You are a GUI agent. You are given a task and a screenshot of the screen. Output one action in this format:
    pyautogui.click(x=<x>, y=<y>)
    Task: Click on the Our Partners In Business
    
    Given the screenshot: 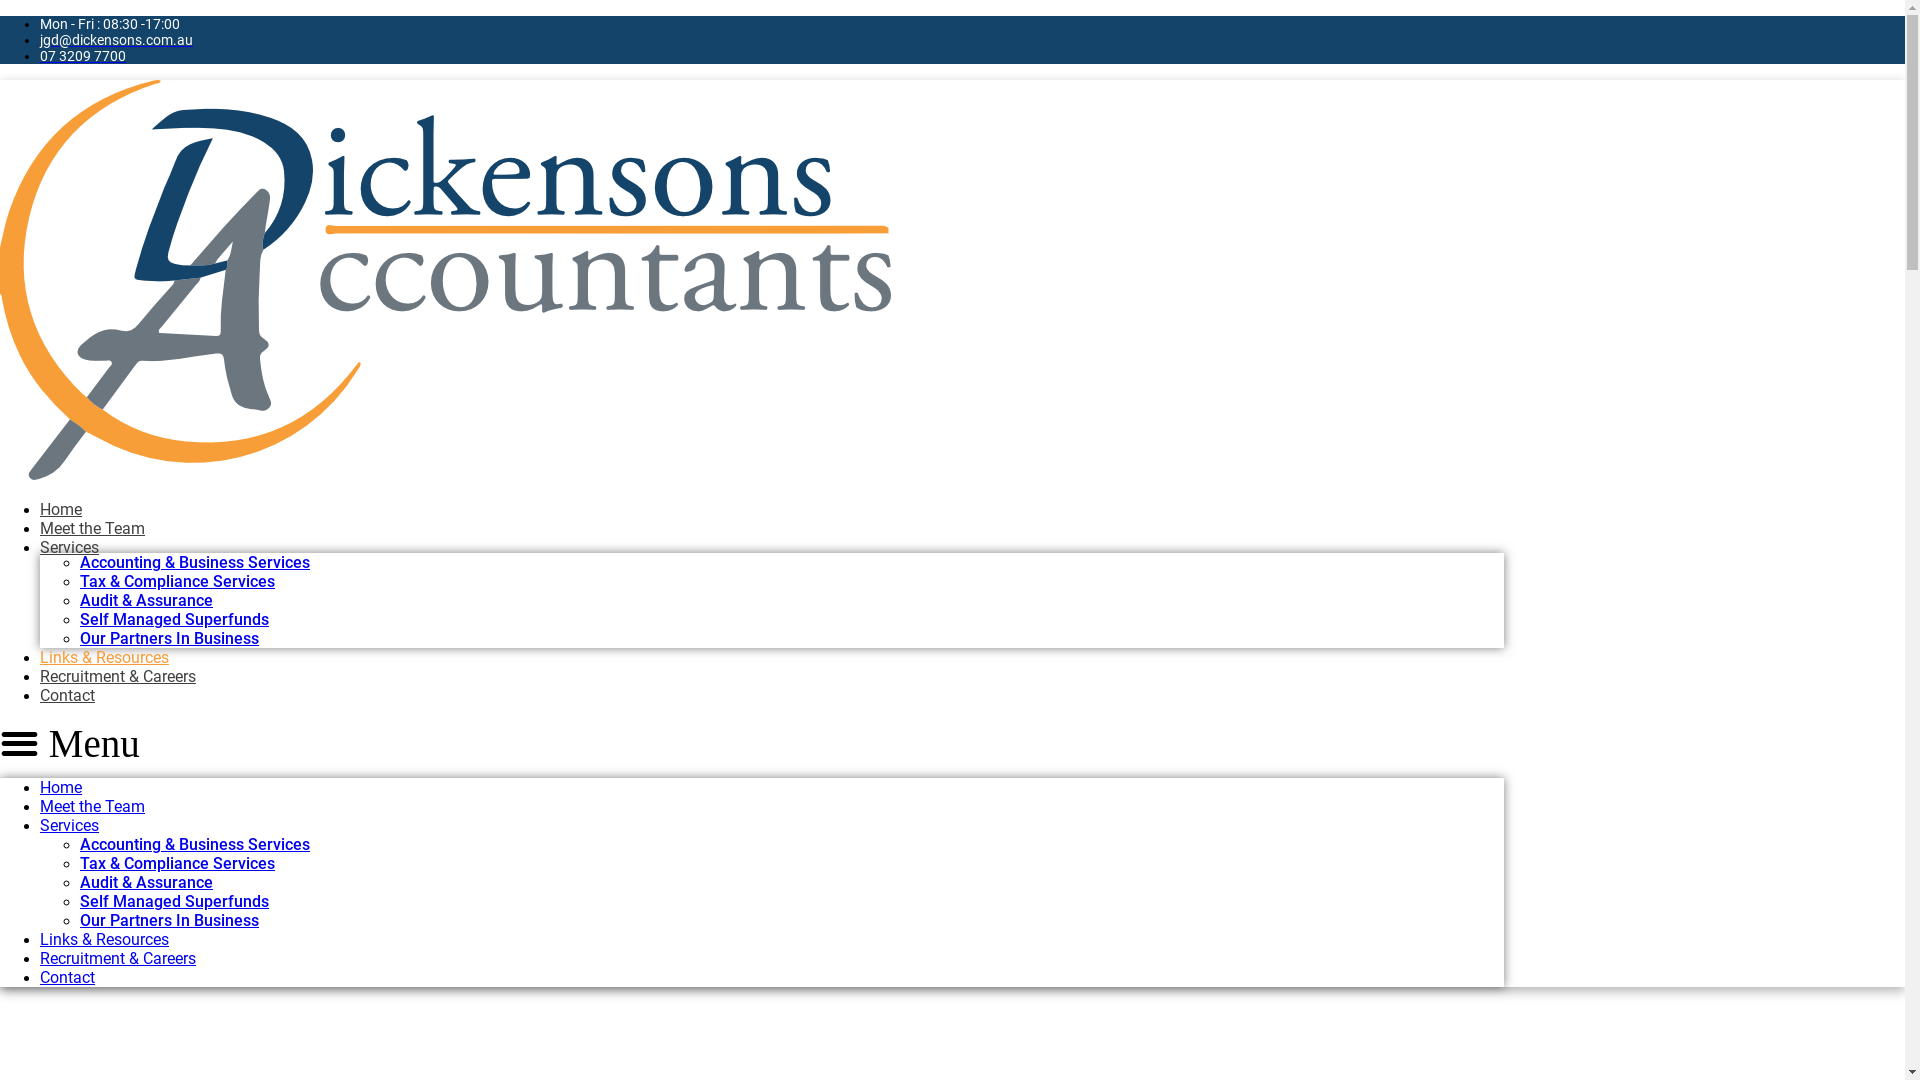 What is the action you would take?
    pyautogui.click(x=170, y=920)
    